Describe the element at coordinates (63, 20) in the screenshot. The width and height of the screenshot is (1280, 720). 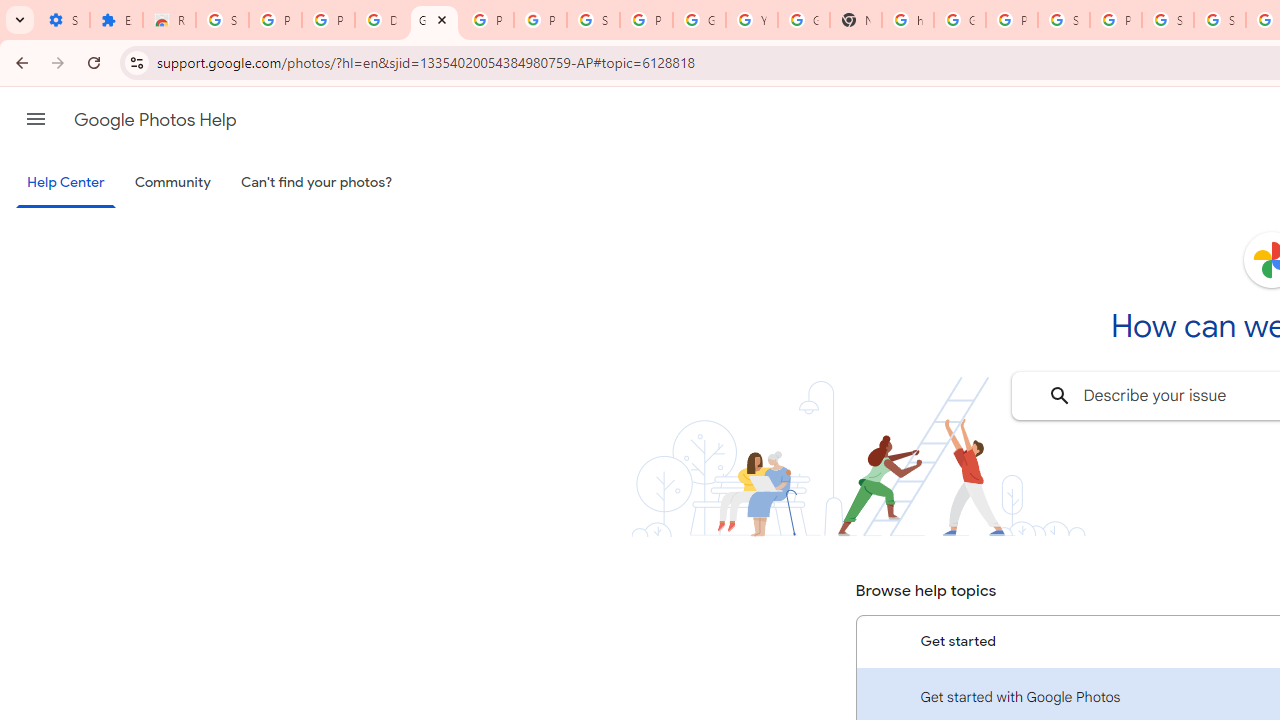
I see `Settings - On startup` at that location.